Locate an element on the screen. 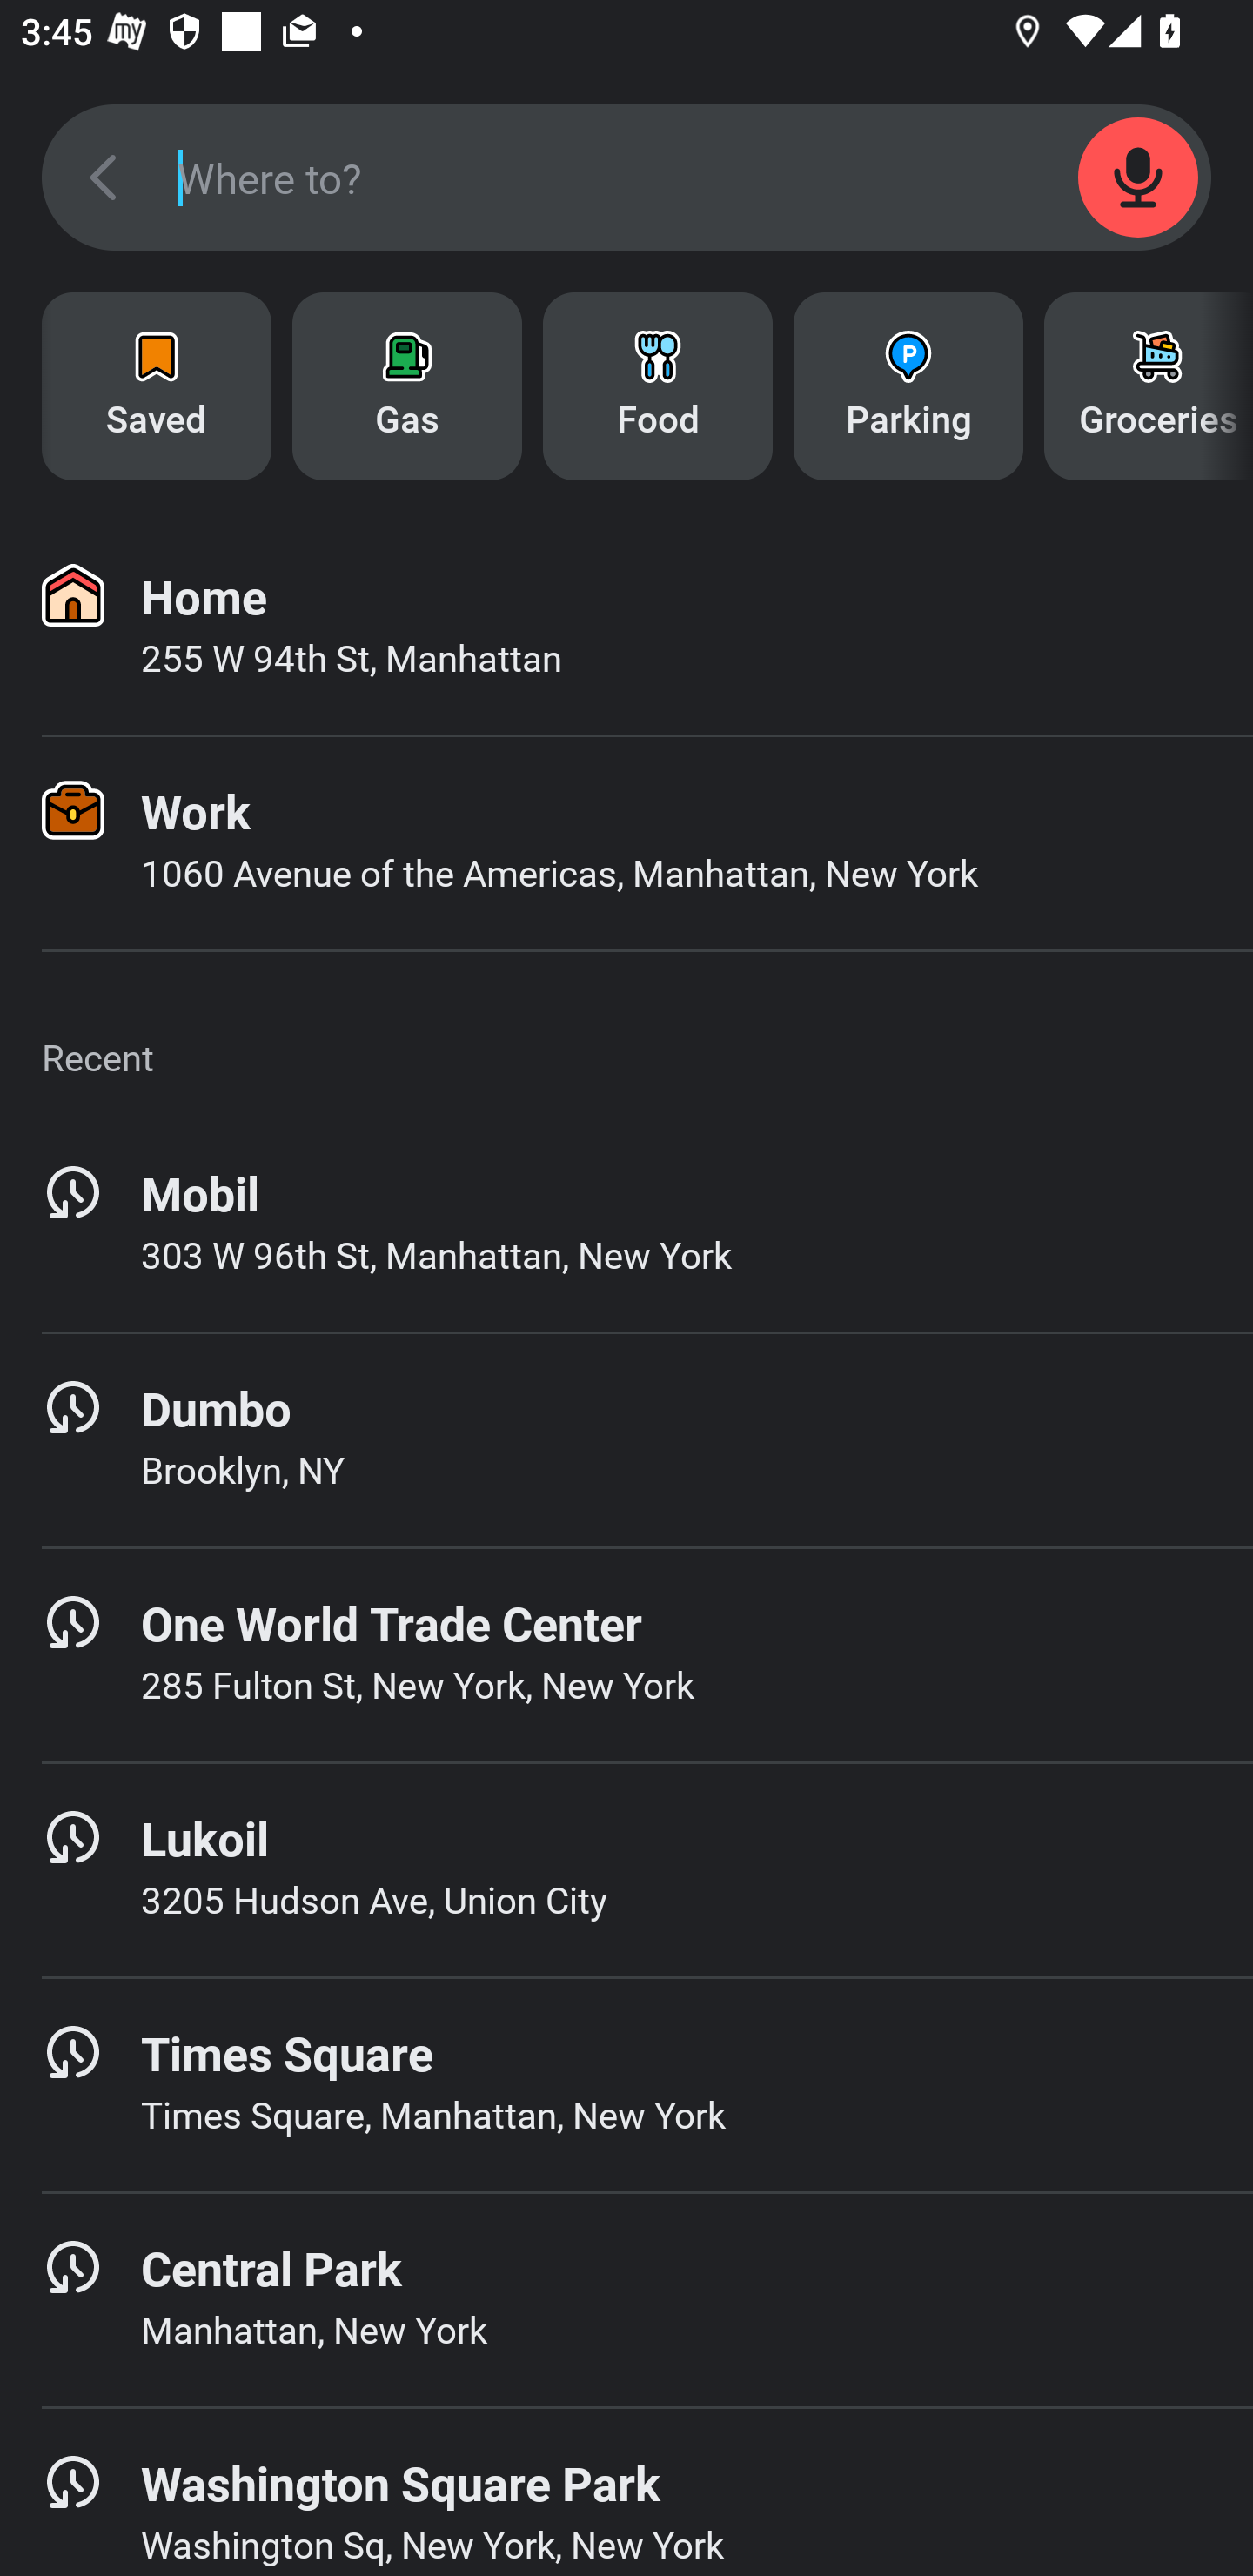 The height and width of the screenshot is (2576, 1253). SEARCH_SCREEN_SEARCH_FIELD Where to? is located at coordinates (626, 178).